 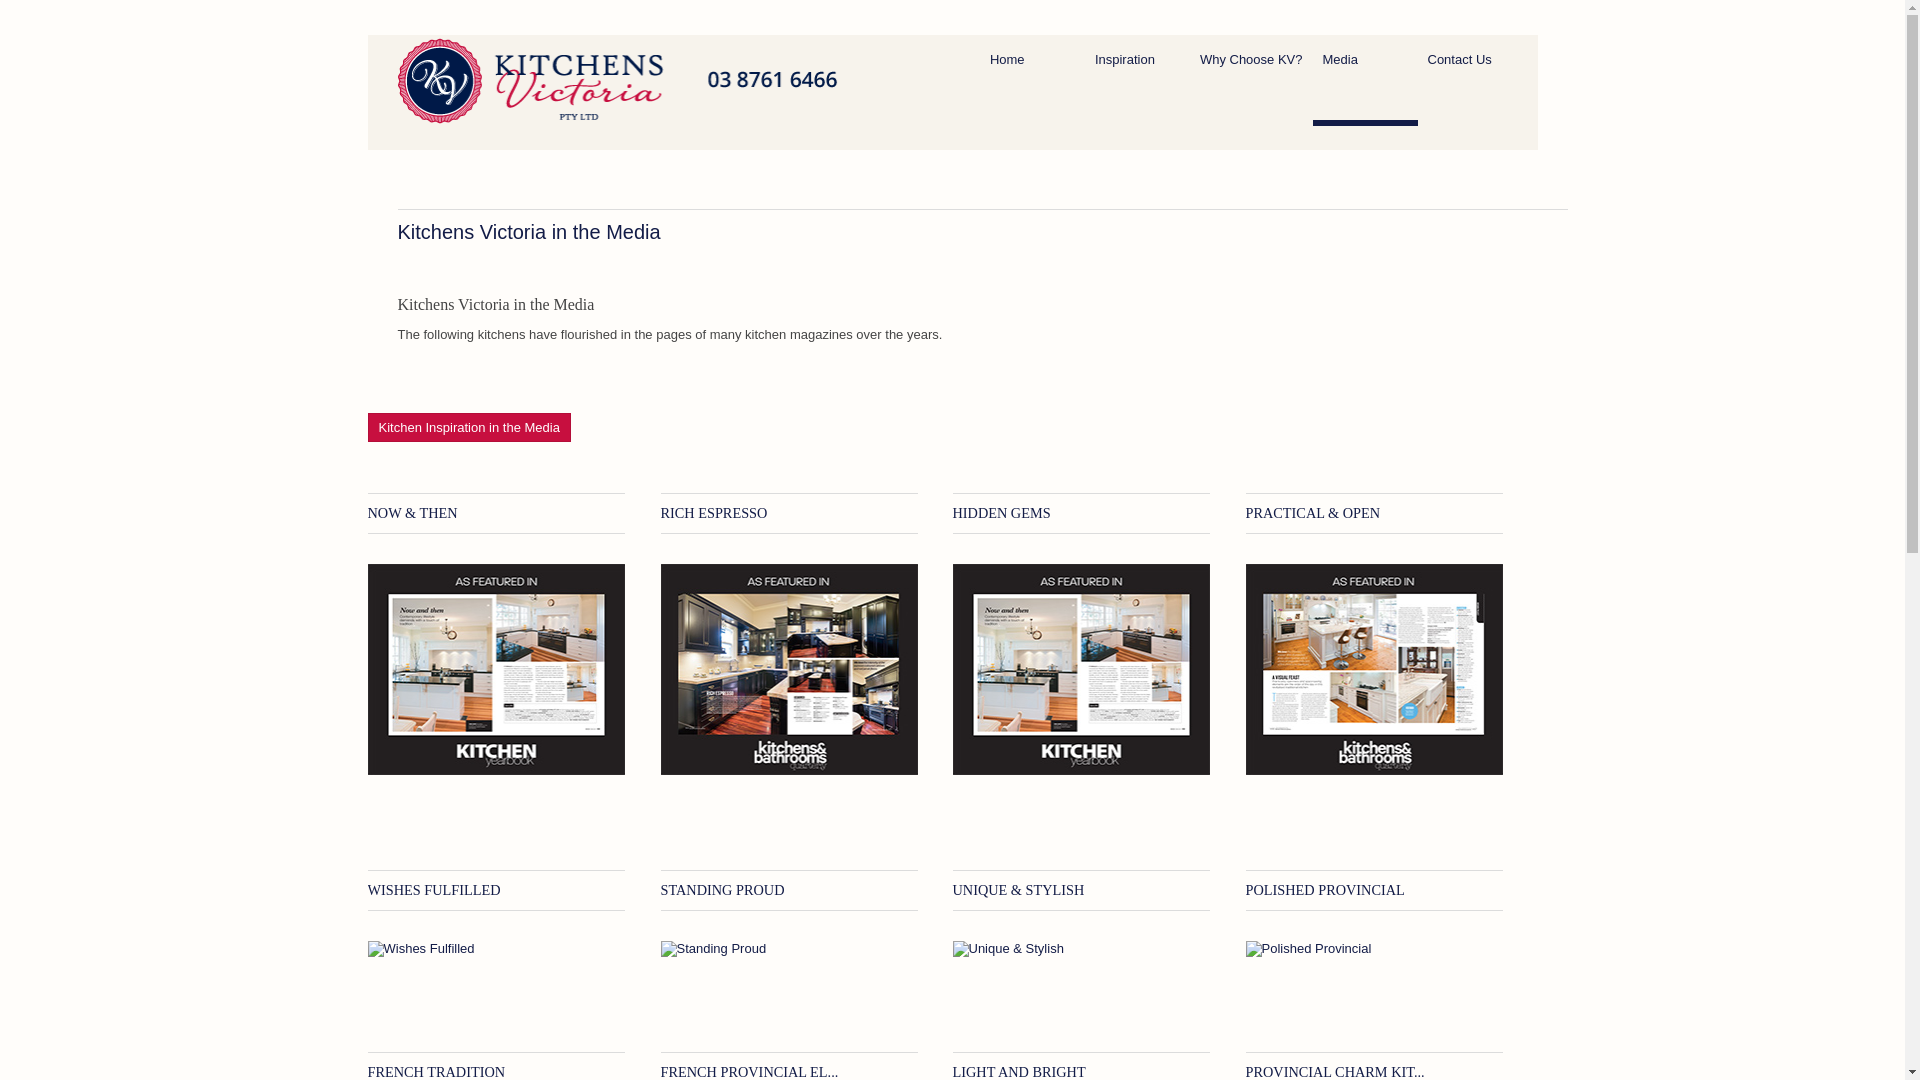 I want to click on Polished Provincial, so click(x=1375, y=949).